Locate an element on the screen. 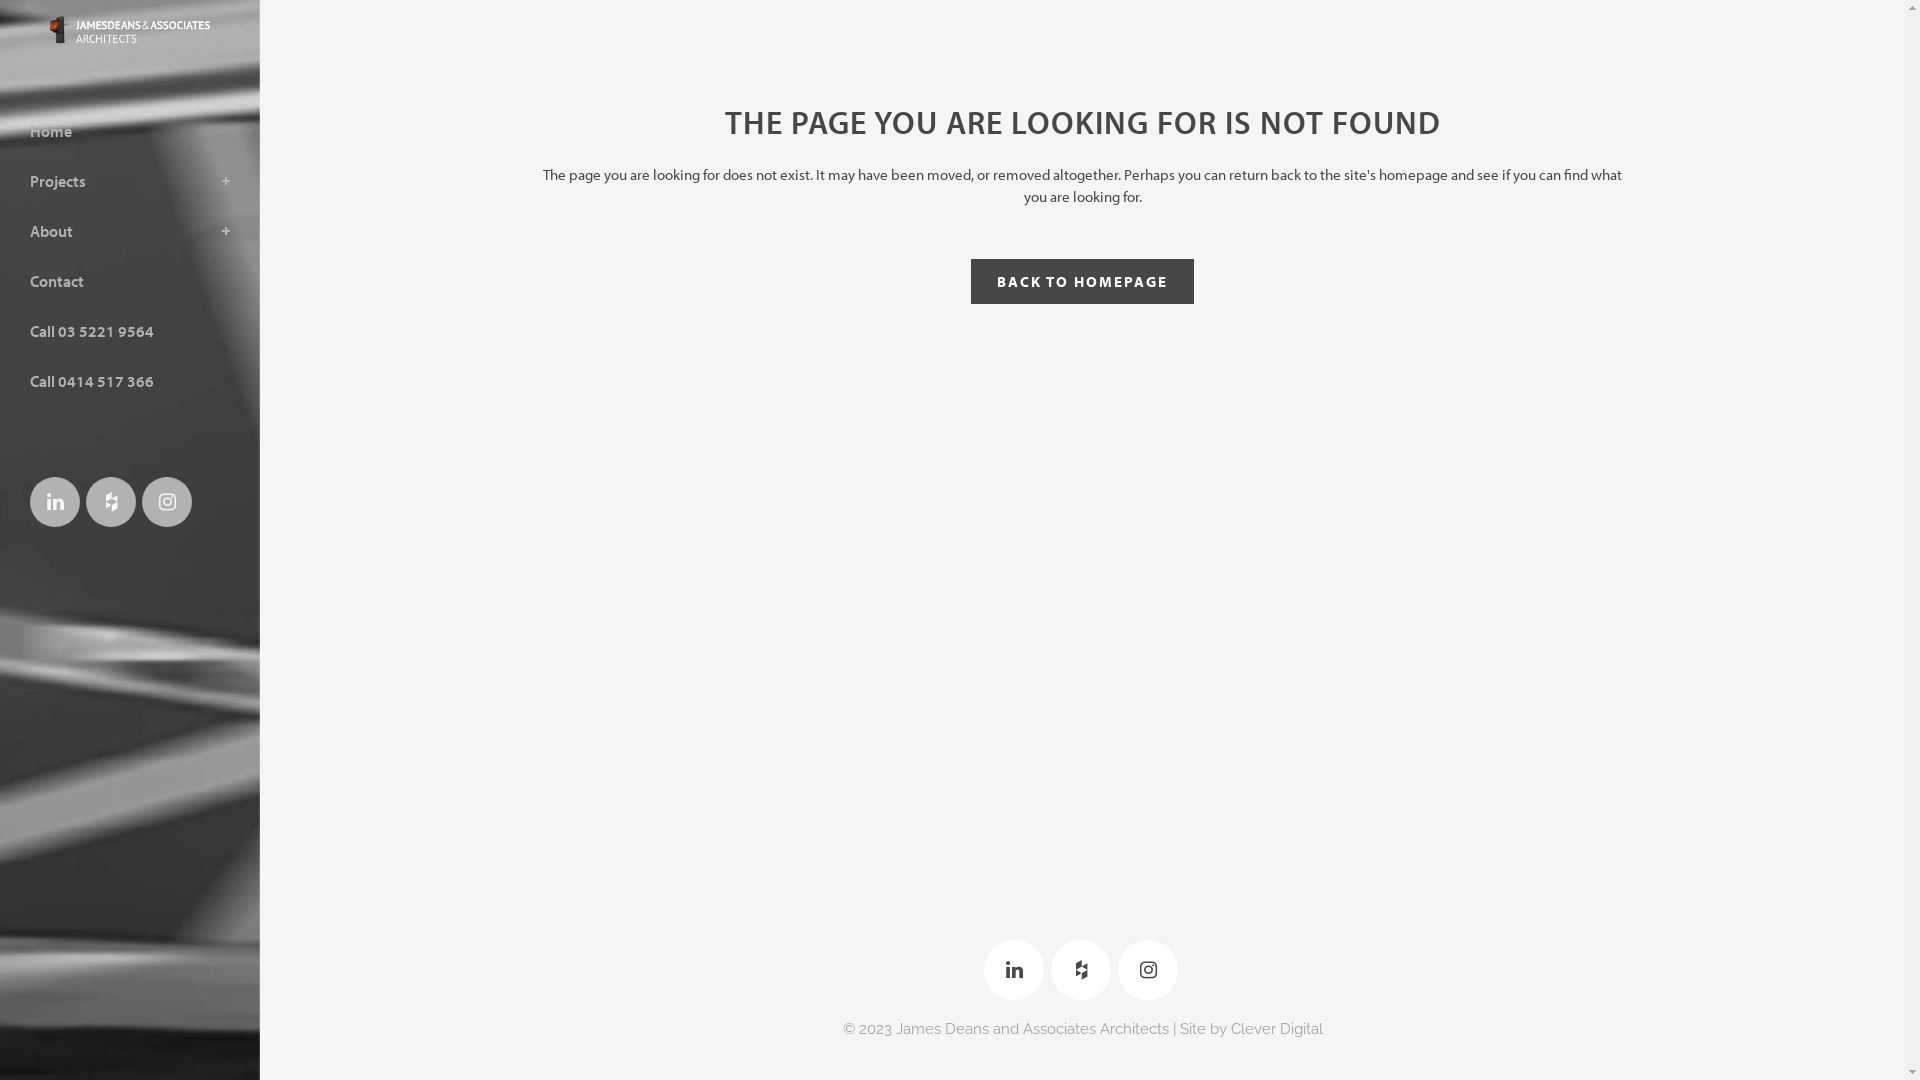 The width and height of the screenshot is (1920, 1080). About is located at coordinates (130, 231).